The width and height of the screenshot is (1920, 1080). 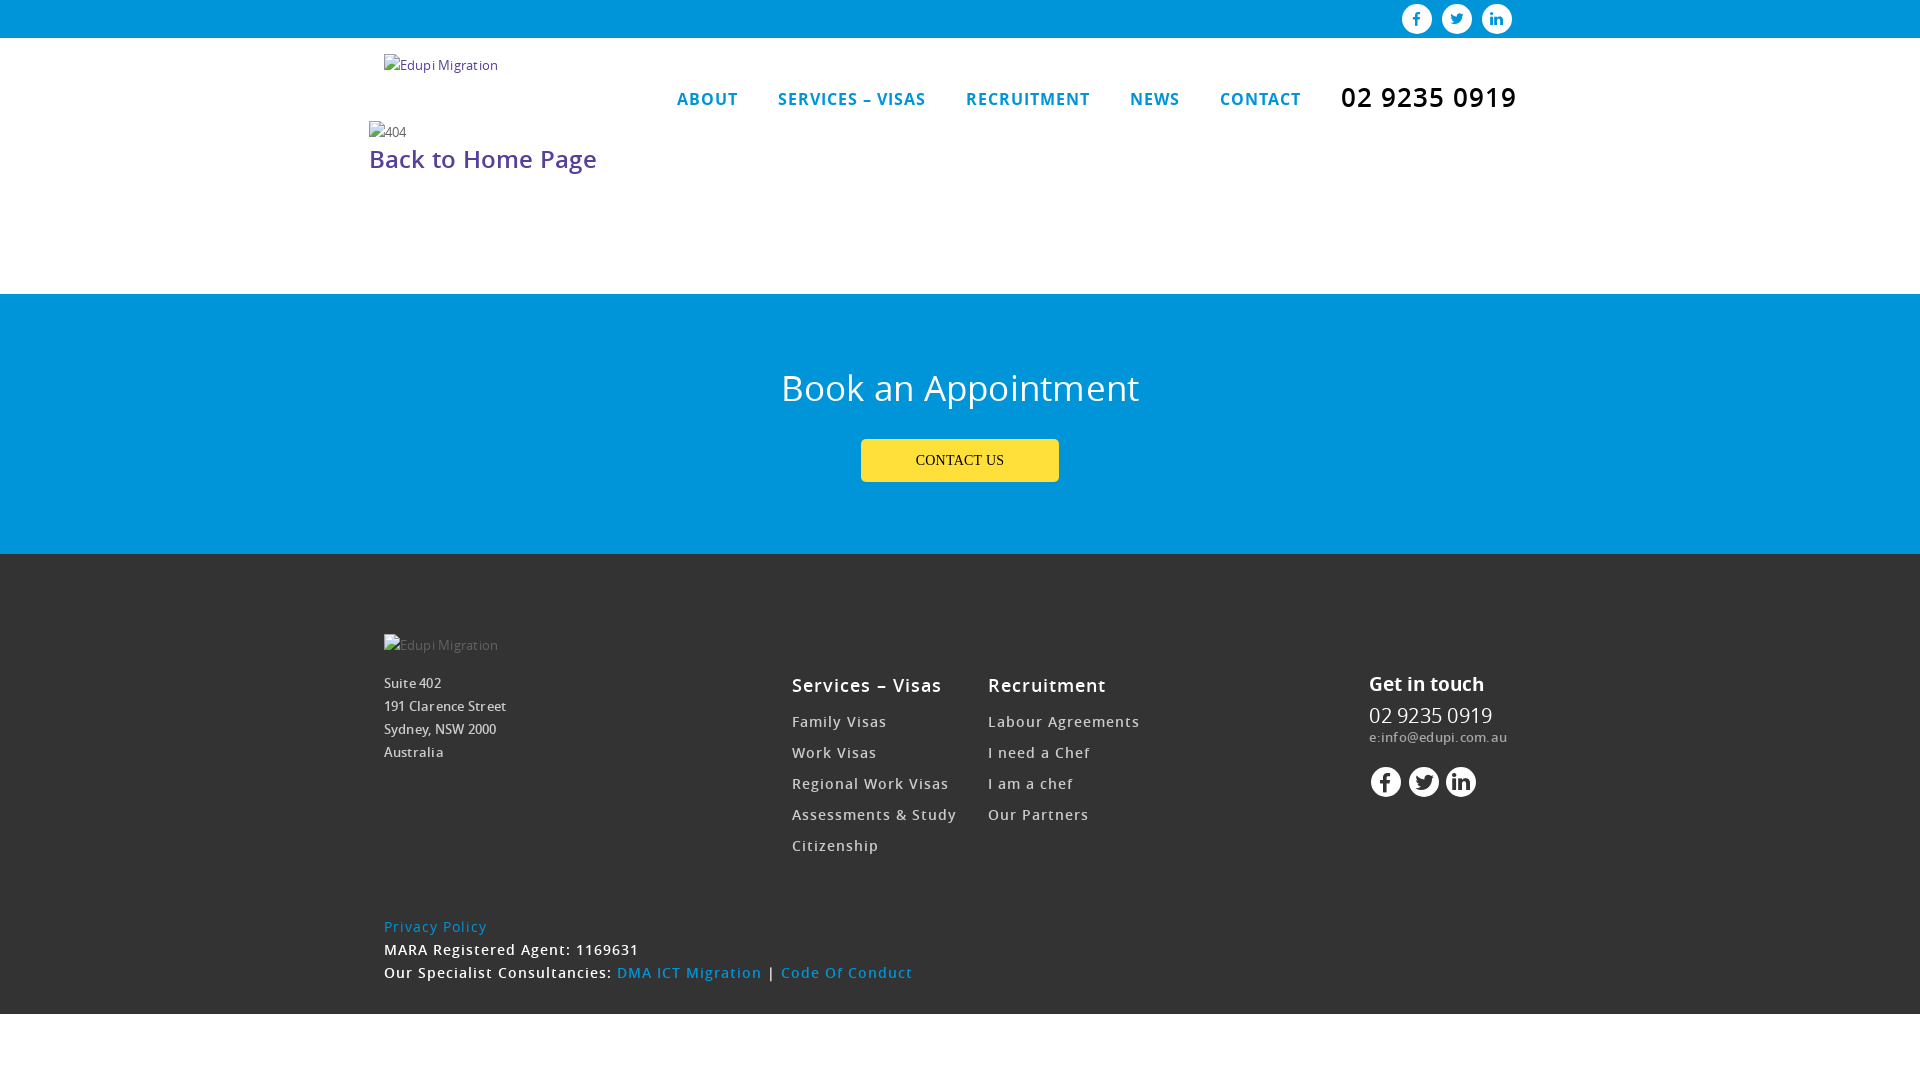 What do you see at coordinates (436, 926) in the screenshot?
I see `Privacy Policy` at bounding box center [436, 926].